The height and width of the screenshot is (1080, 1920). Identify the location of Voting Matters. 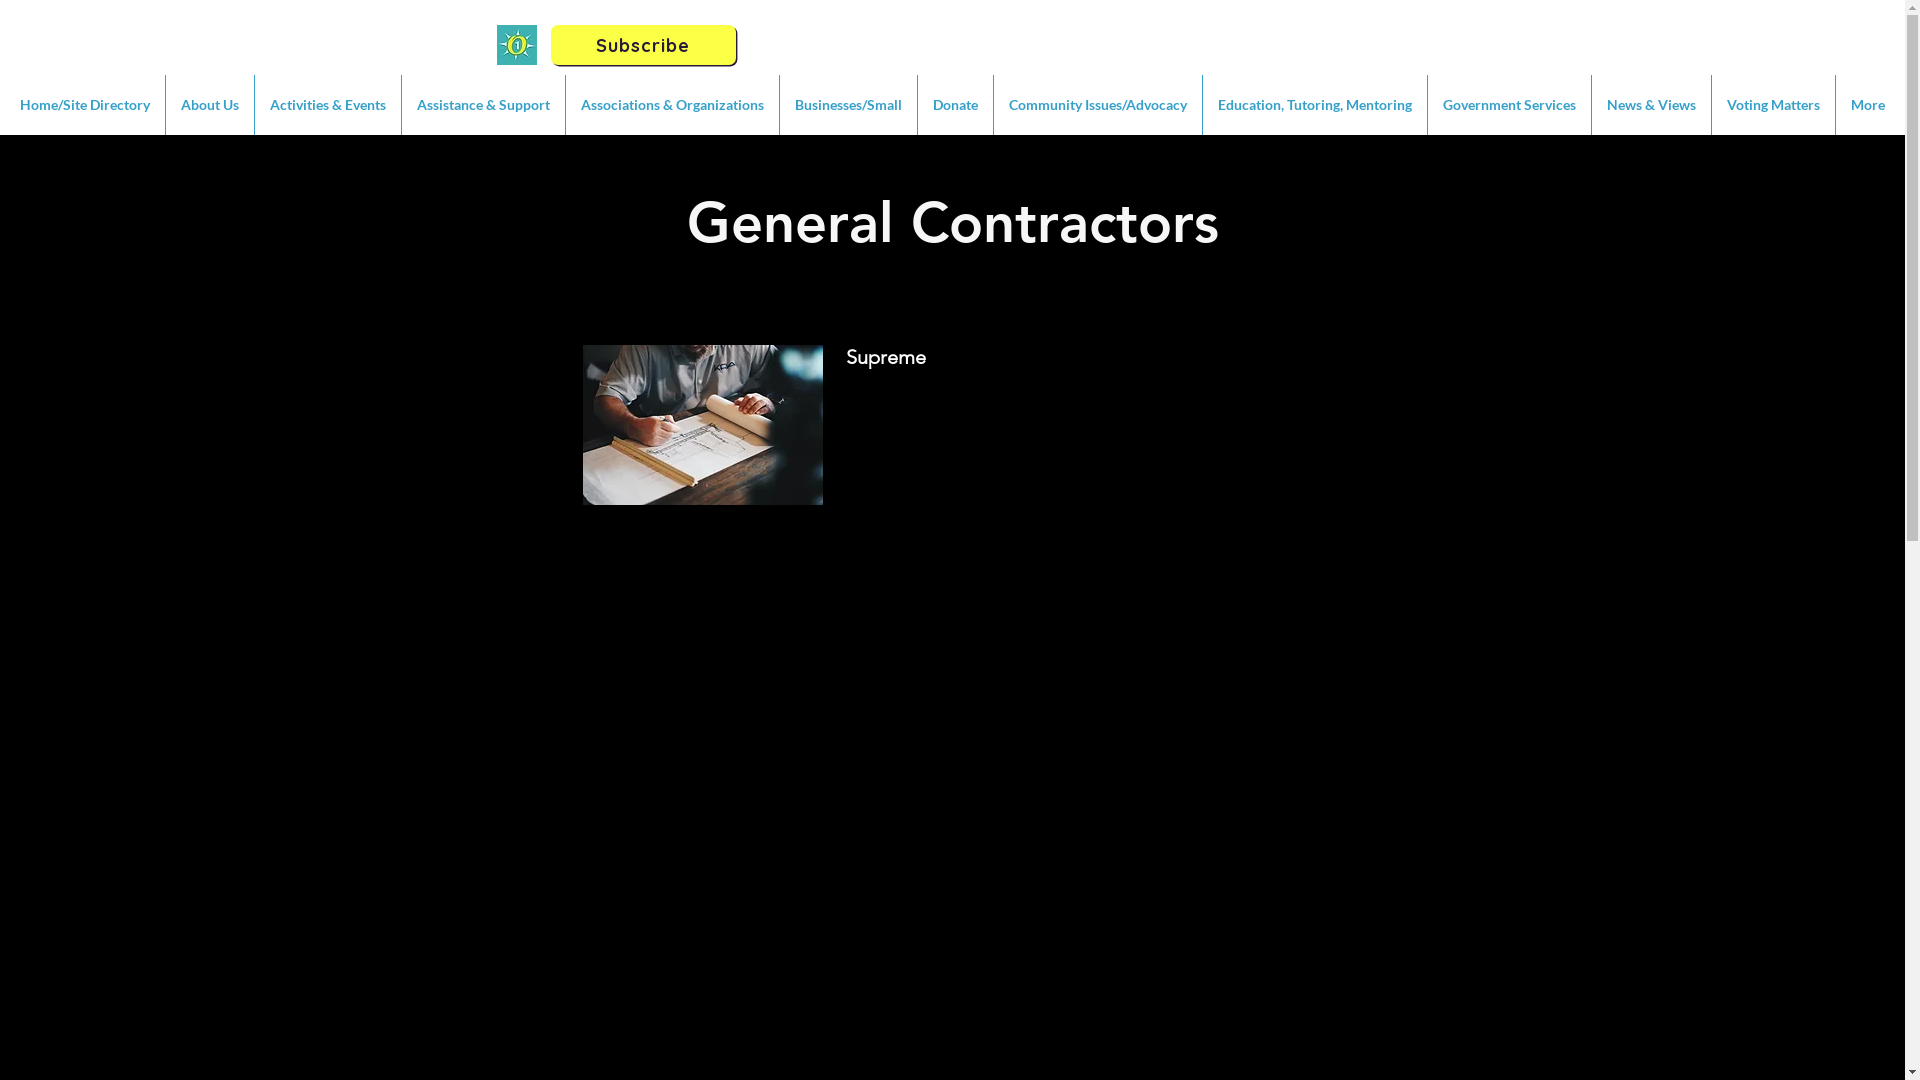
(1774, 105).